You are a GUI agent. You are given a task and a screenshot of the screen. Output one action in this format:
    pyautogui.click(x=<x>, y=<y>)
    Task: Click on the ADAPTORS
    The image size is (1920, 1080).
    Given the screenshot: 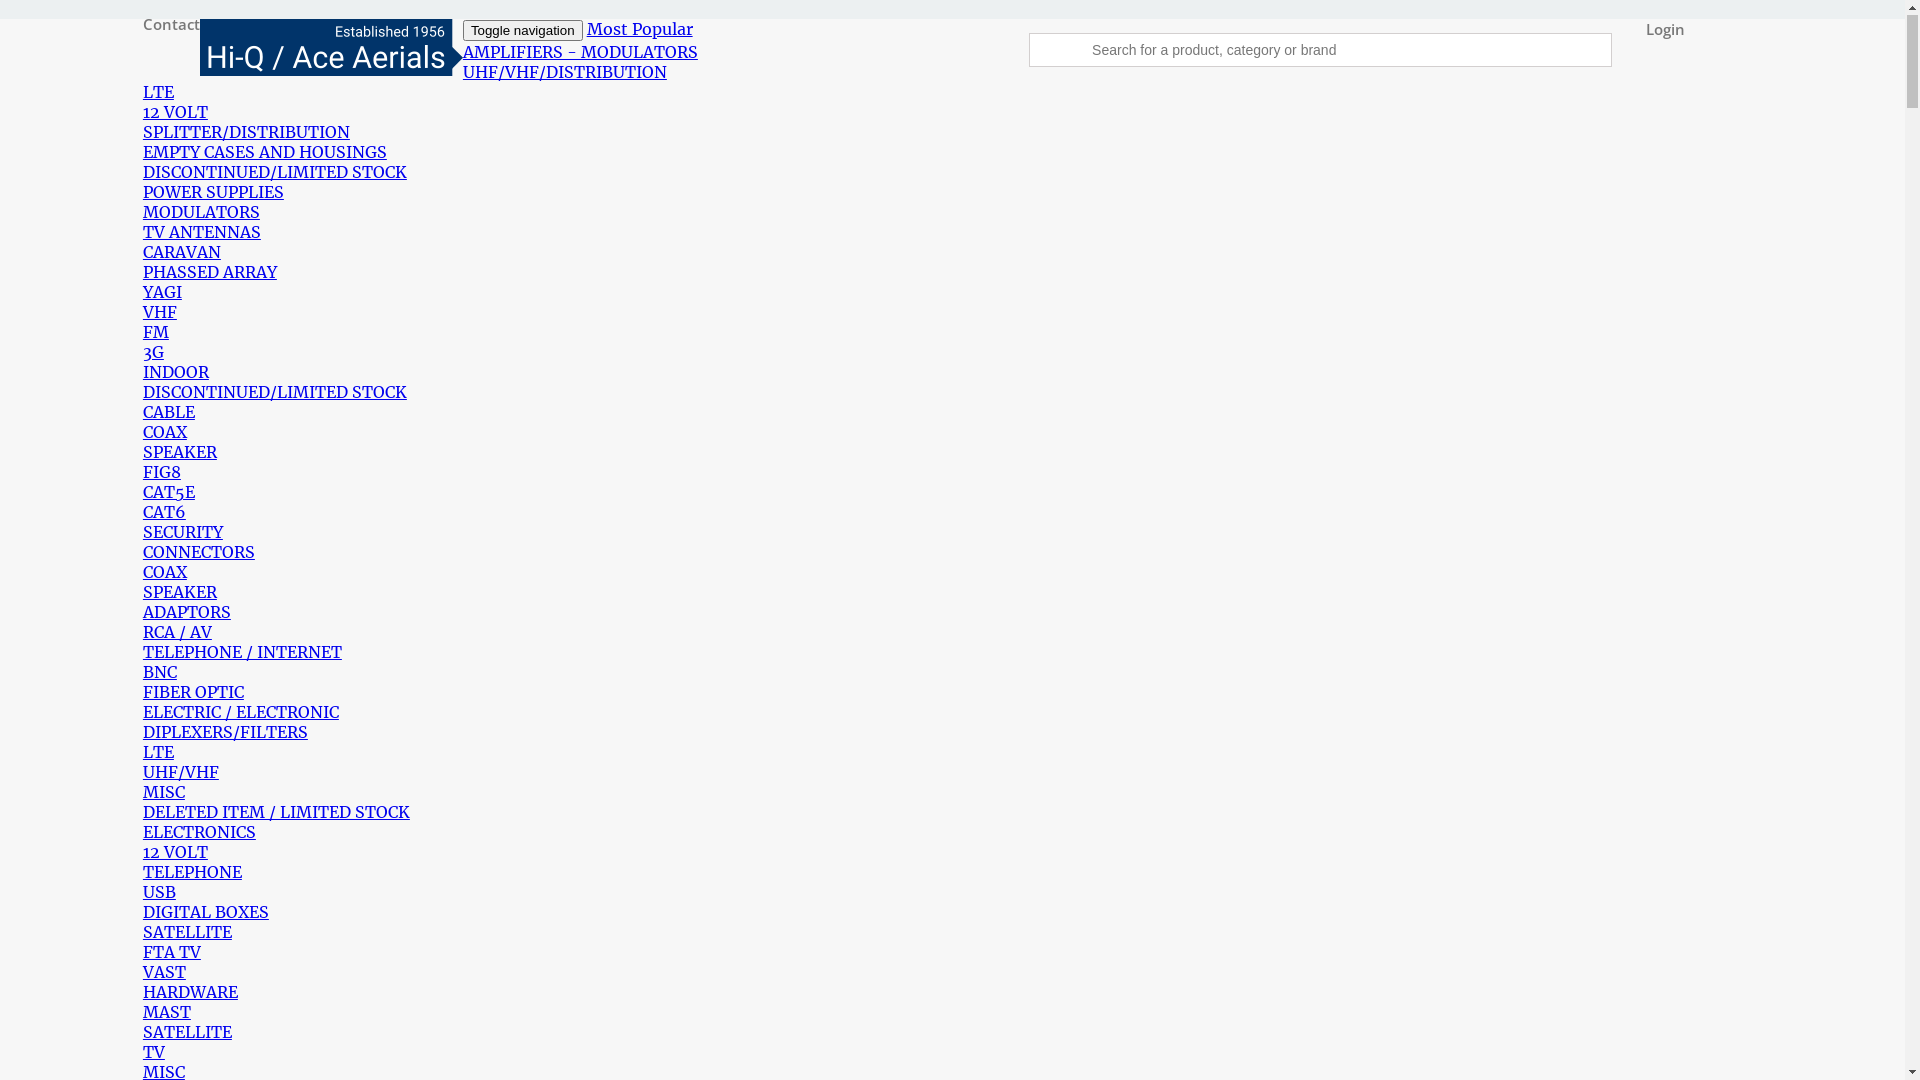 What is the action you would take?
    pyautogui.click(x=187, y=613)
    